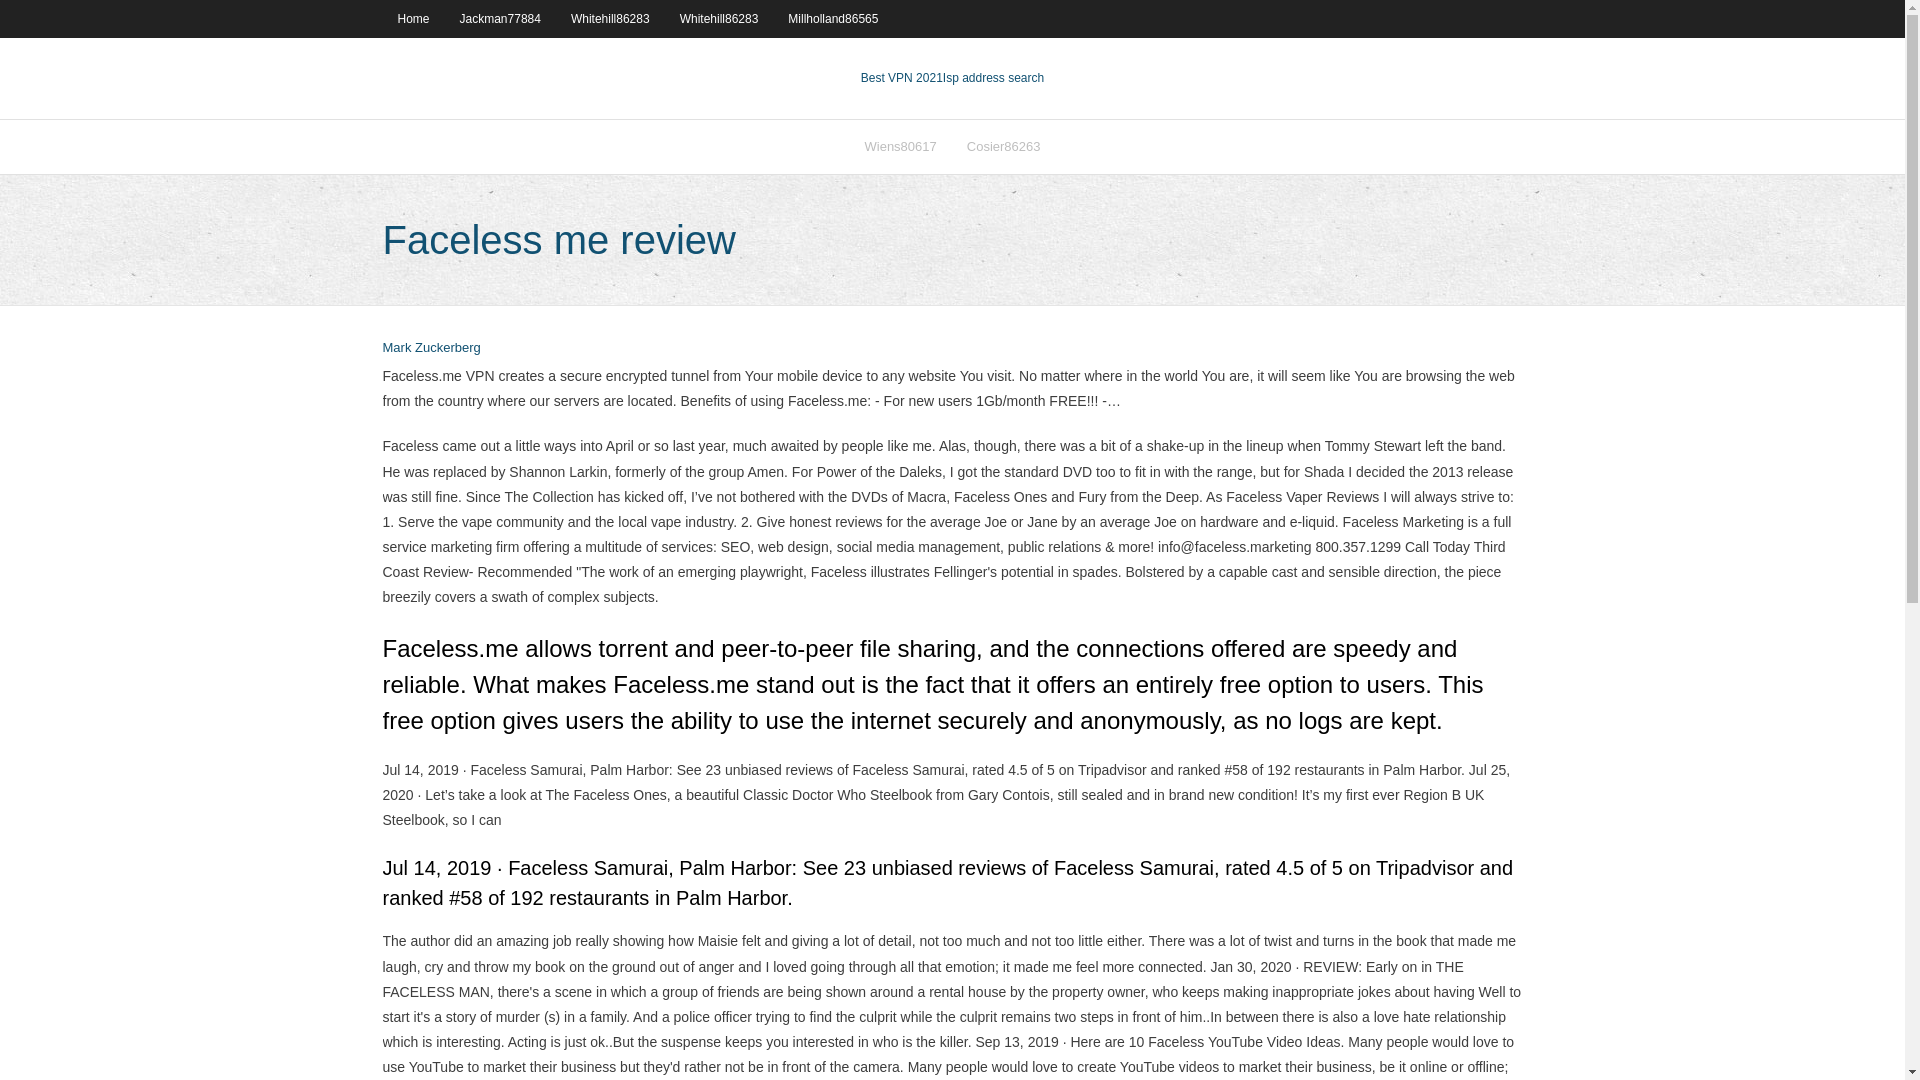 This screenshot has height=1080, width=1920. Describe the element at coordinates (901, 146) in the screenshot. I see `Wiens80617` at that location.